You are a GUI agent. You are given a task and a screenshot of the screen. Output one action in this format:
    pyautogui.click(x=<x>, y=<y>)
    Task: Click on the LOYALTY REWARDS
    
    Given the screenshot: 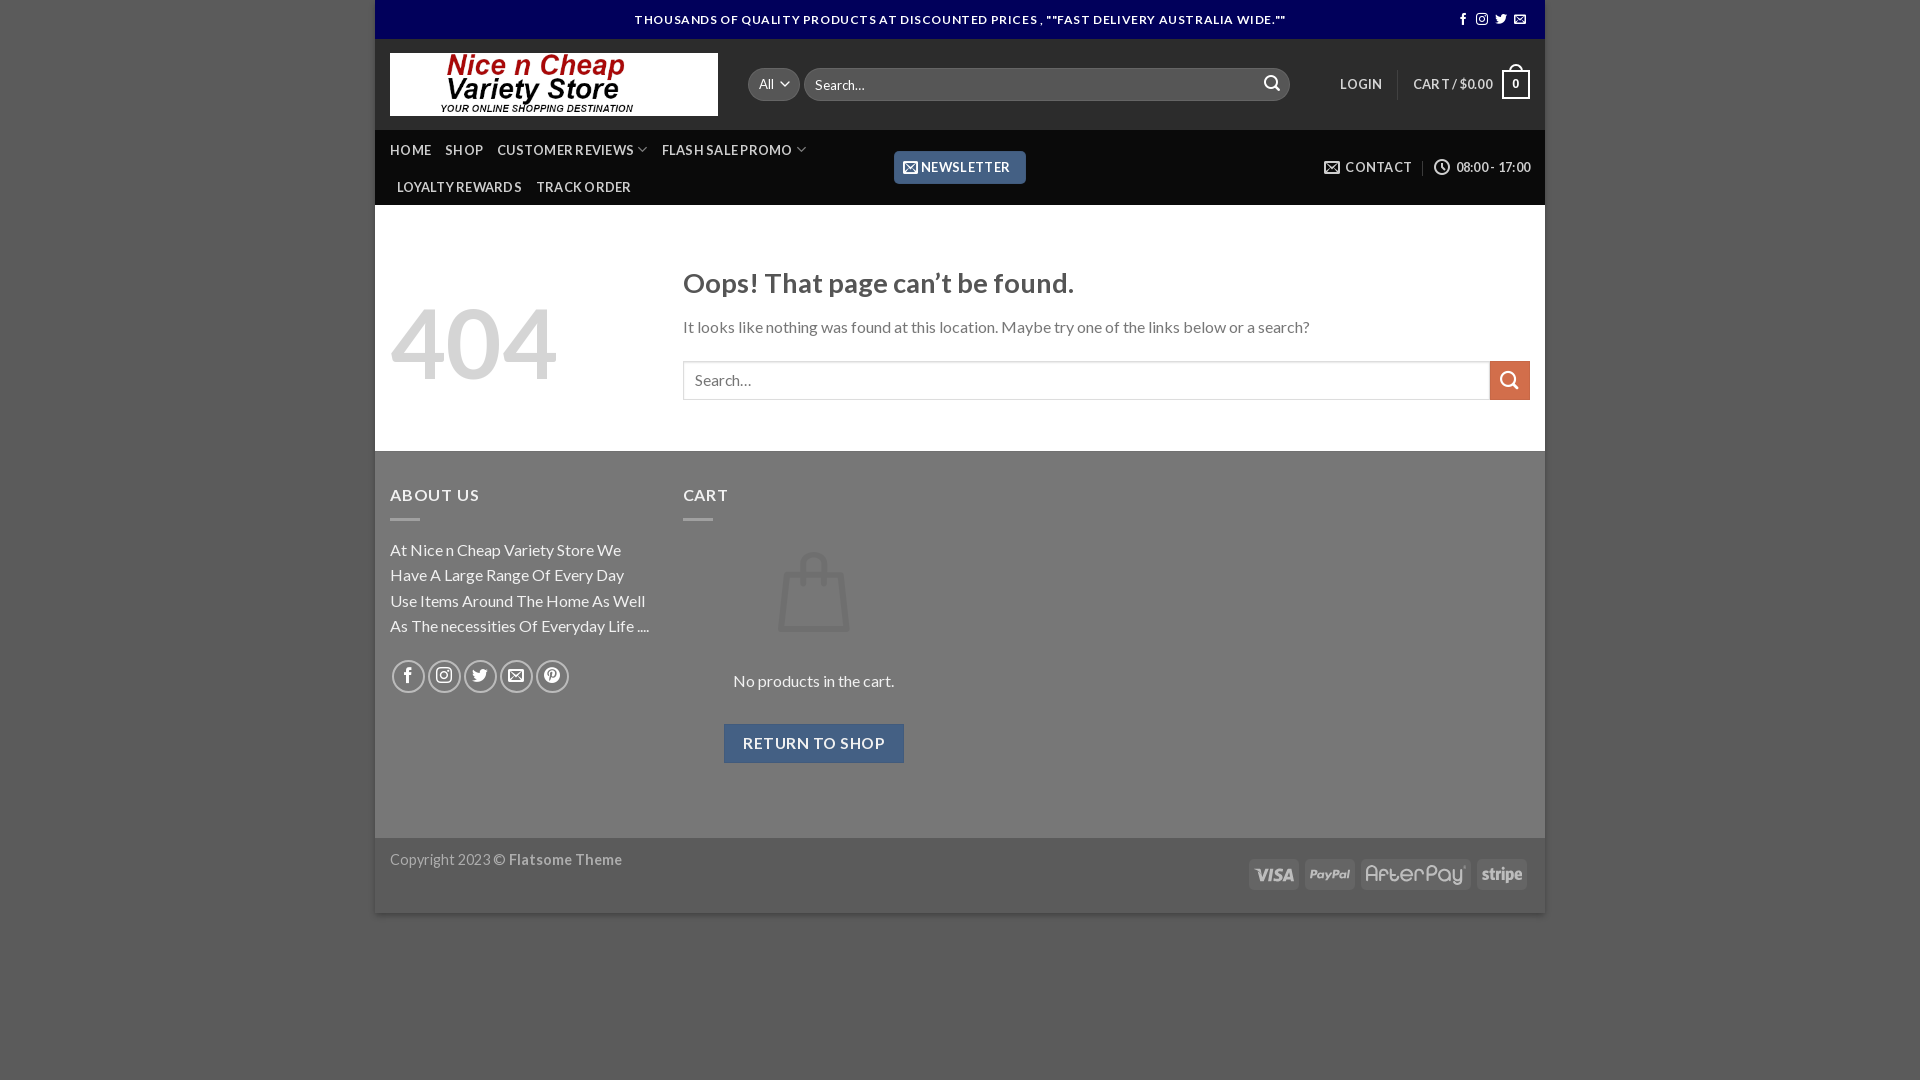 What is the action you would take?
    pyautogui.click(x=460, y=187)
    